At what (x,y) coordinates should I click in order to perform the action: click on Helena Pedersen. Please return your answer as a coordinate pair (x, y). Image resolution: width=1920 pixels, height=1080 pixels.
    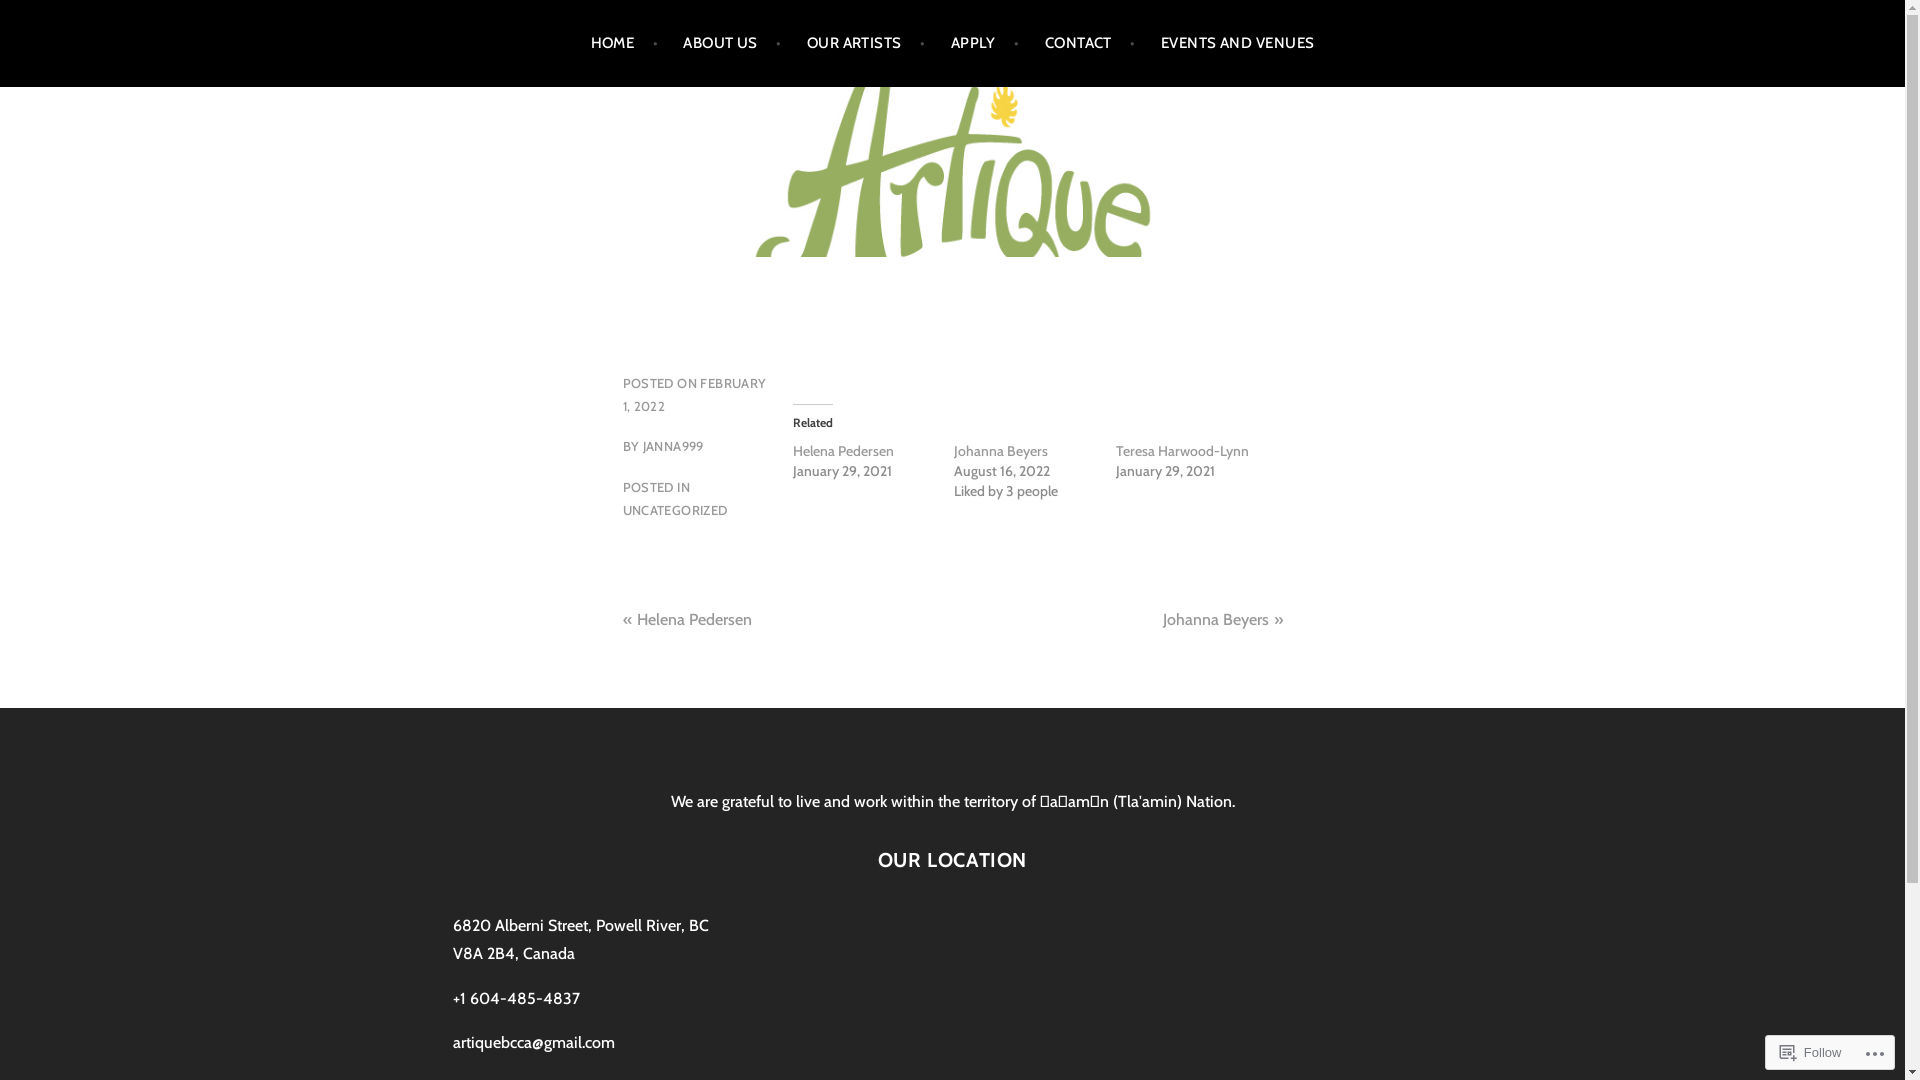
    Looking at the image, I should click on (694, 620).